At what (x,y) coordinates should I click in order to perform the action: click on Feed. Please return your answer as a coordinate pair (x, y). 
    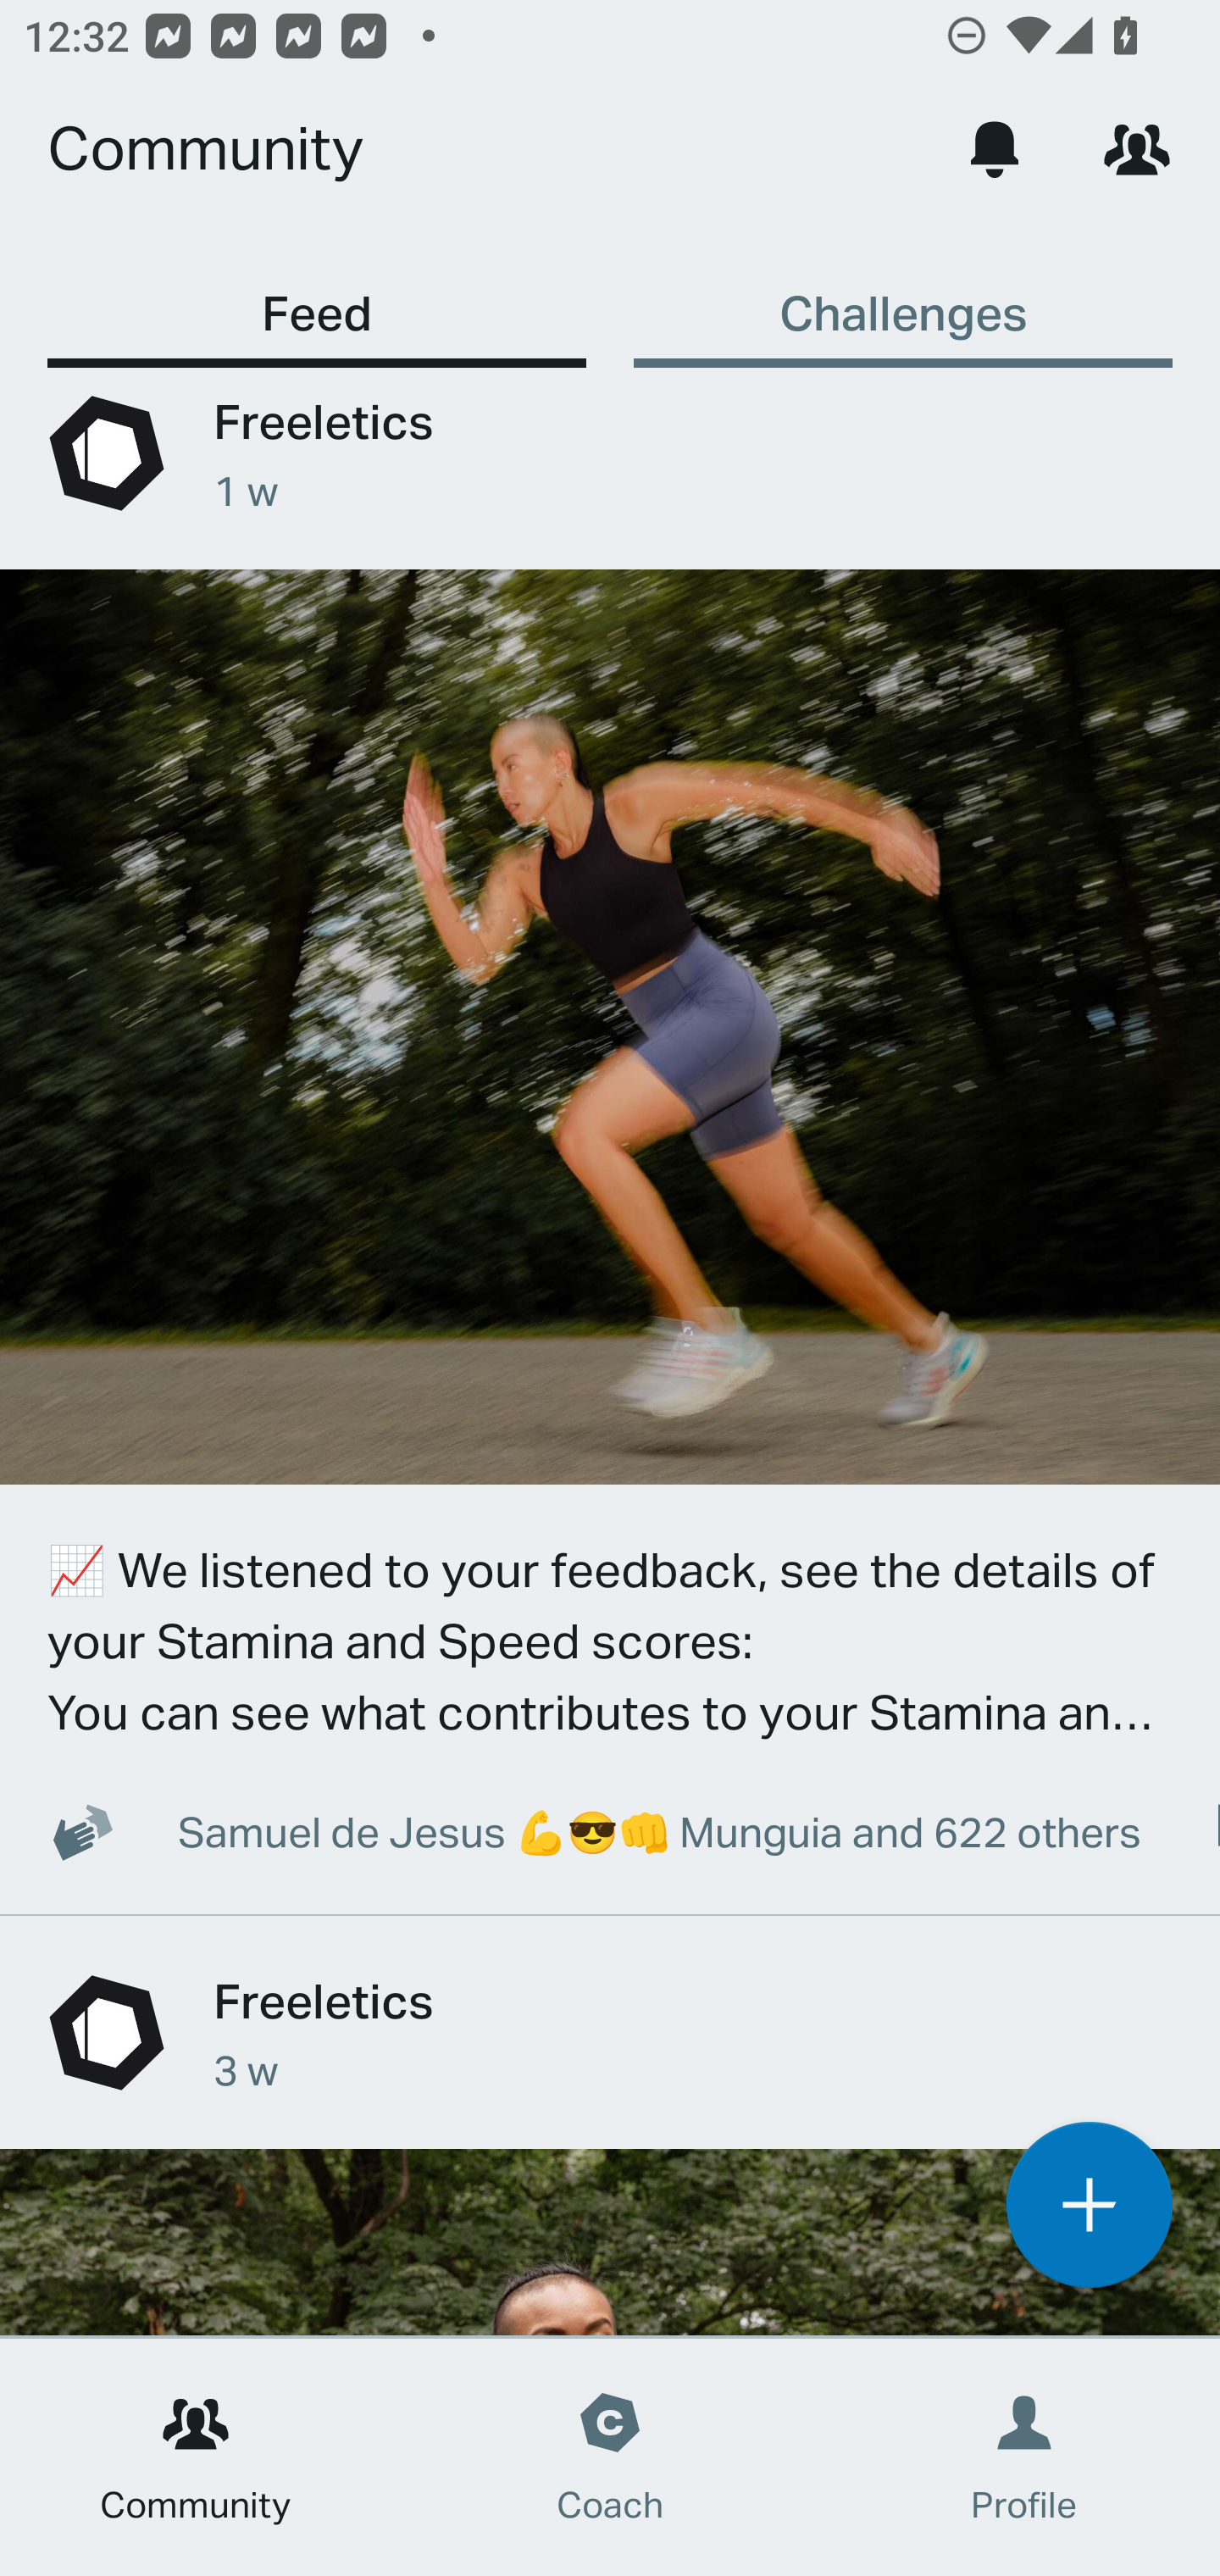
    Looking at the image, I should click on (317, 297).